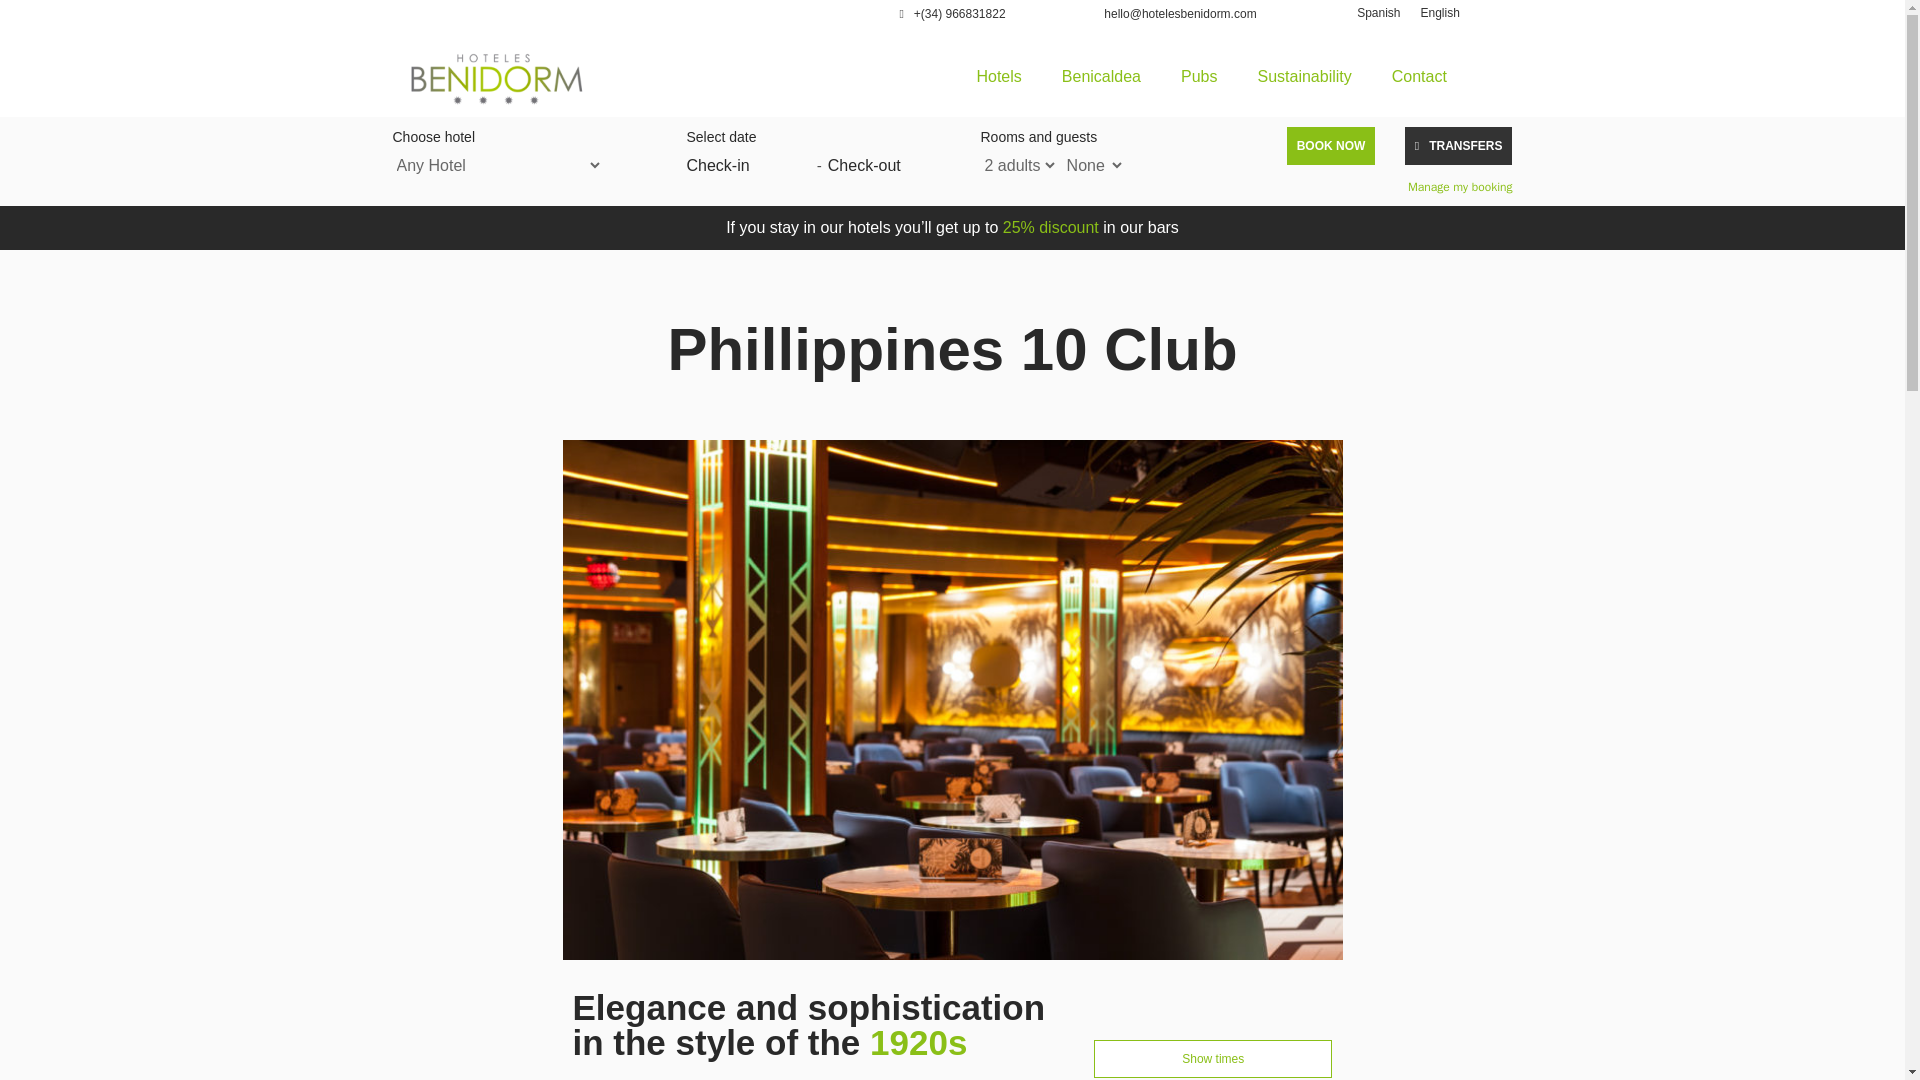 Image resolution: width=1920 pixels, height=1080 pixels. Describe the element at coordinates (1438, 12) in the screenshot. I see `English` at that location.